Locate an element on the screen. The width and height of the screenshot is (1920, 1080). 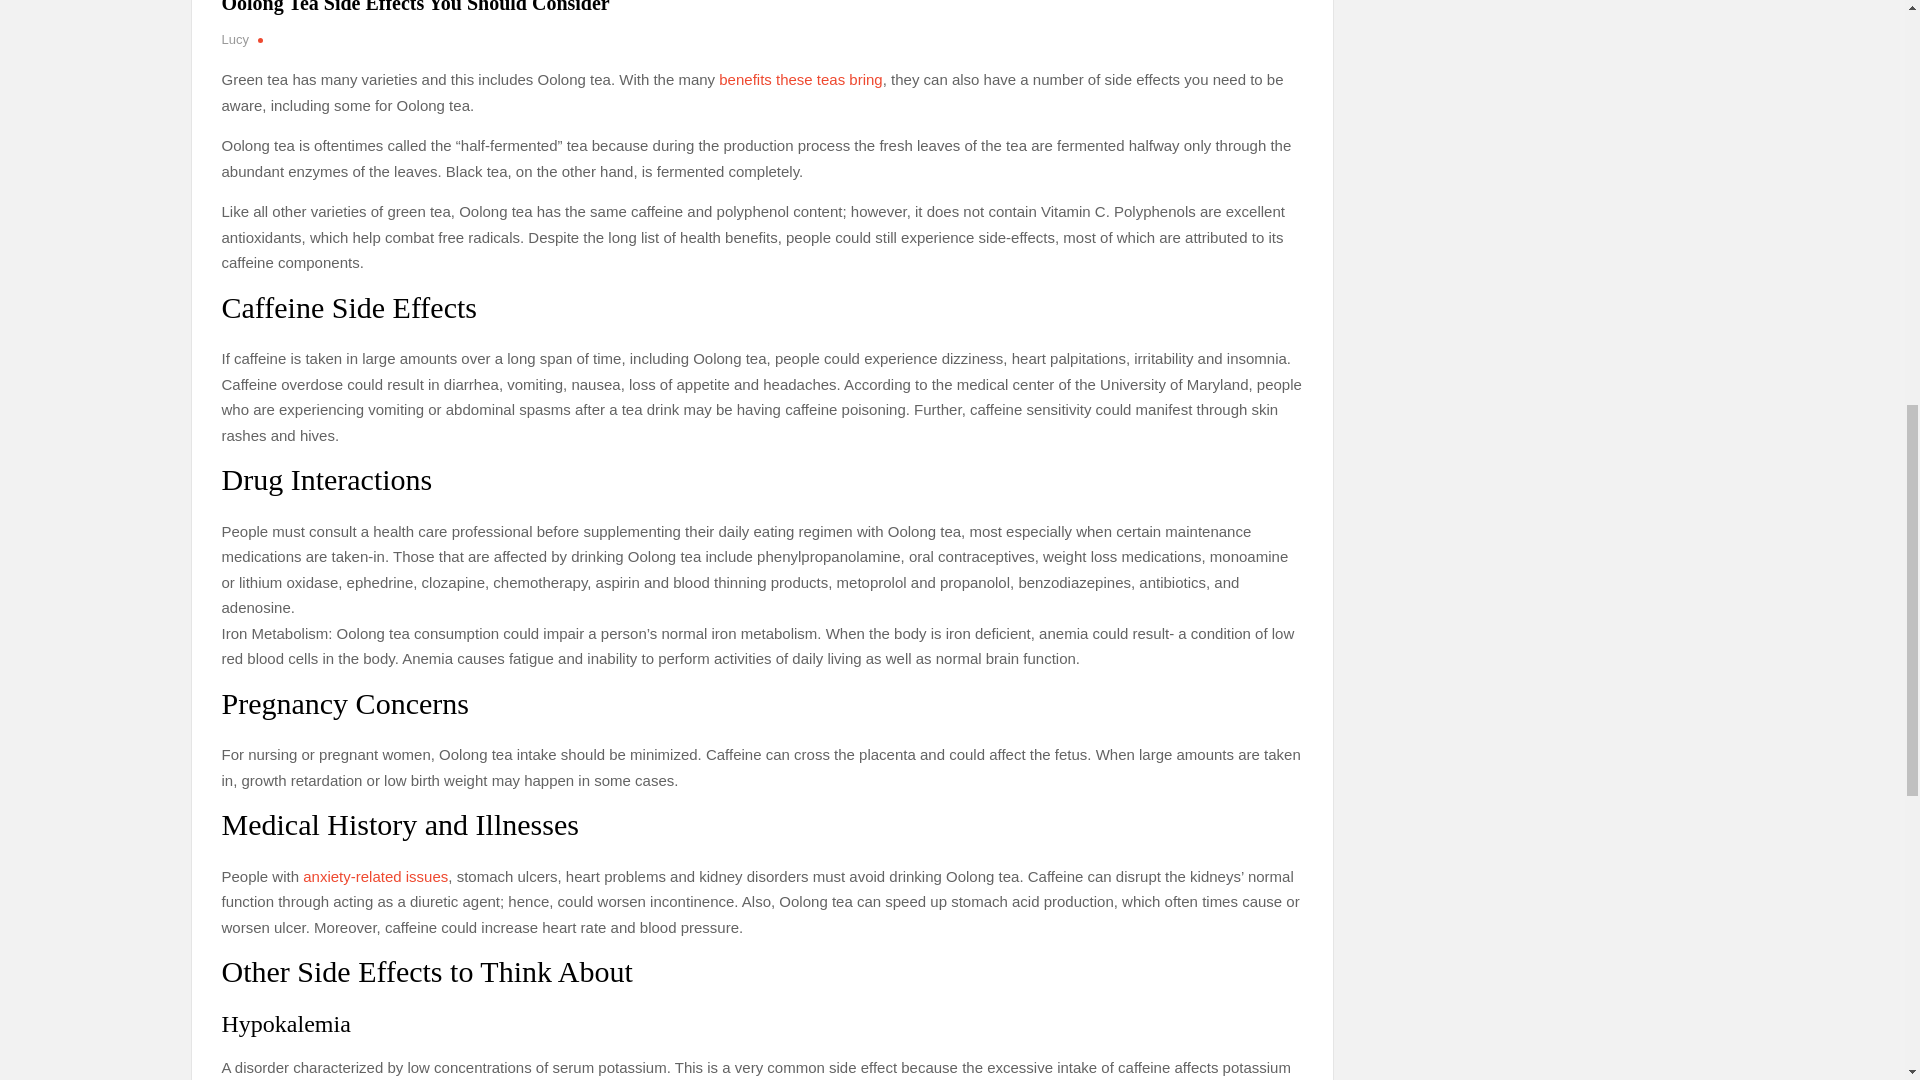
benefits these teas bring is located at coordinates (800, 79).